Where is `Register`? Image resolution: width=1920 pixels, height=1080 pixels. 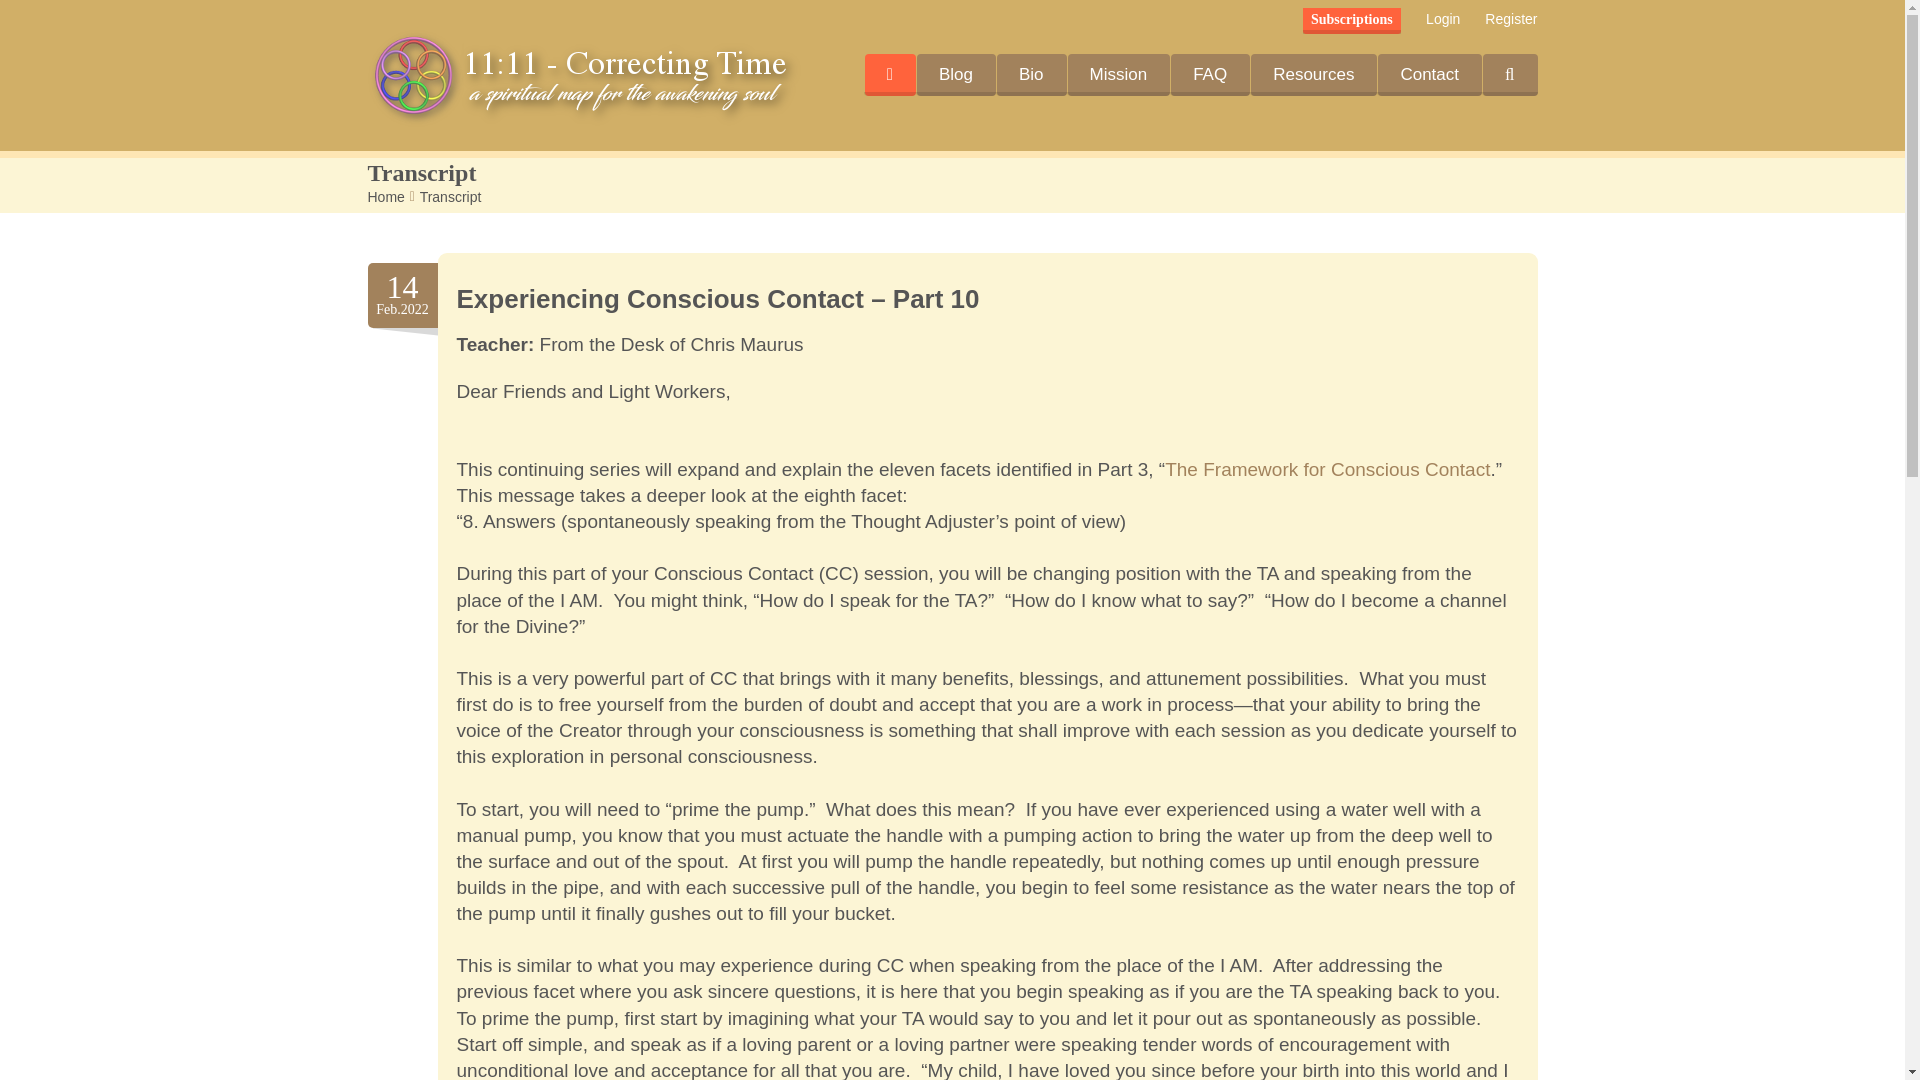 Register is located at coordinates (1510, 18).